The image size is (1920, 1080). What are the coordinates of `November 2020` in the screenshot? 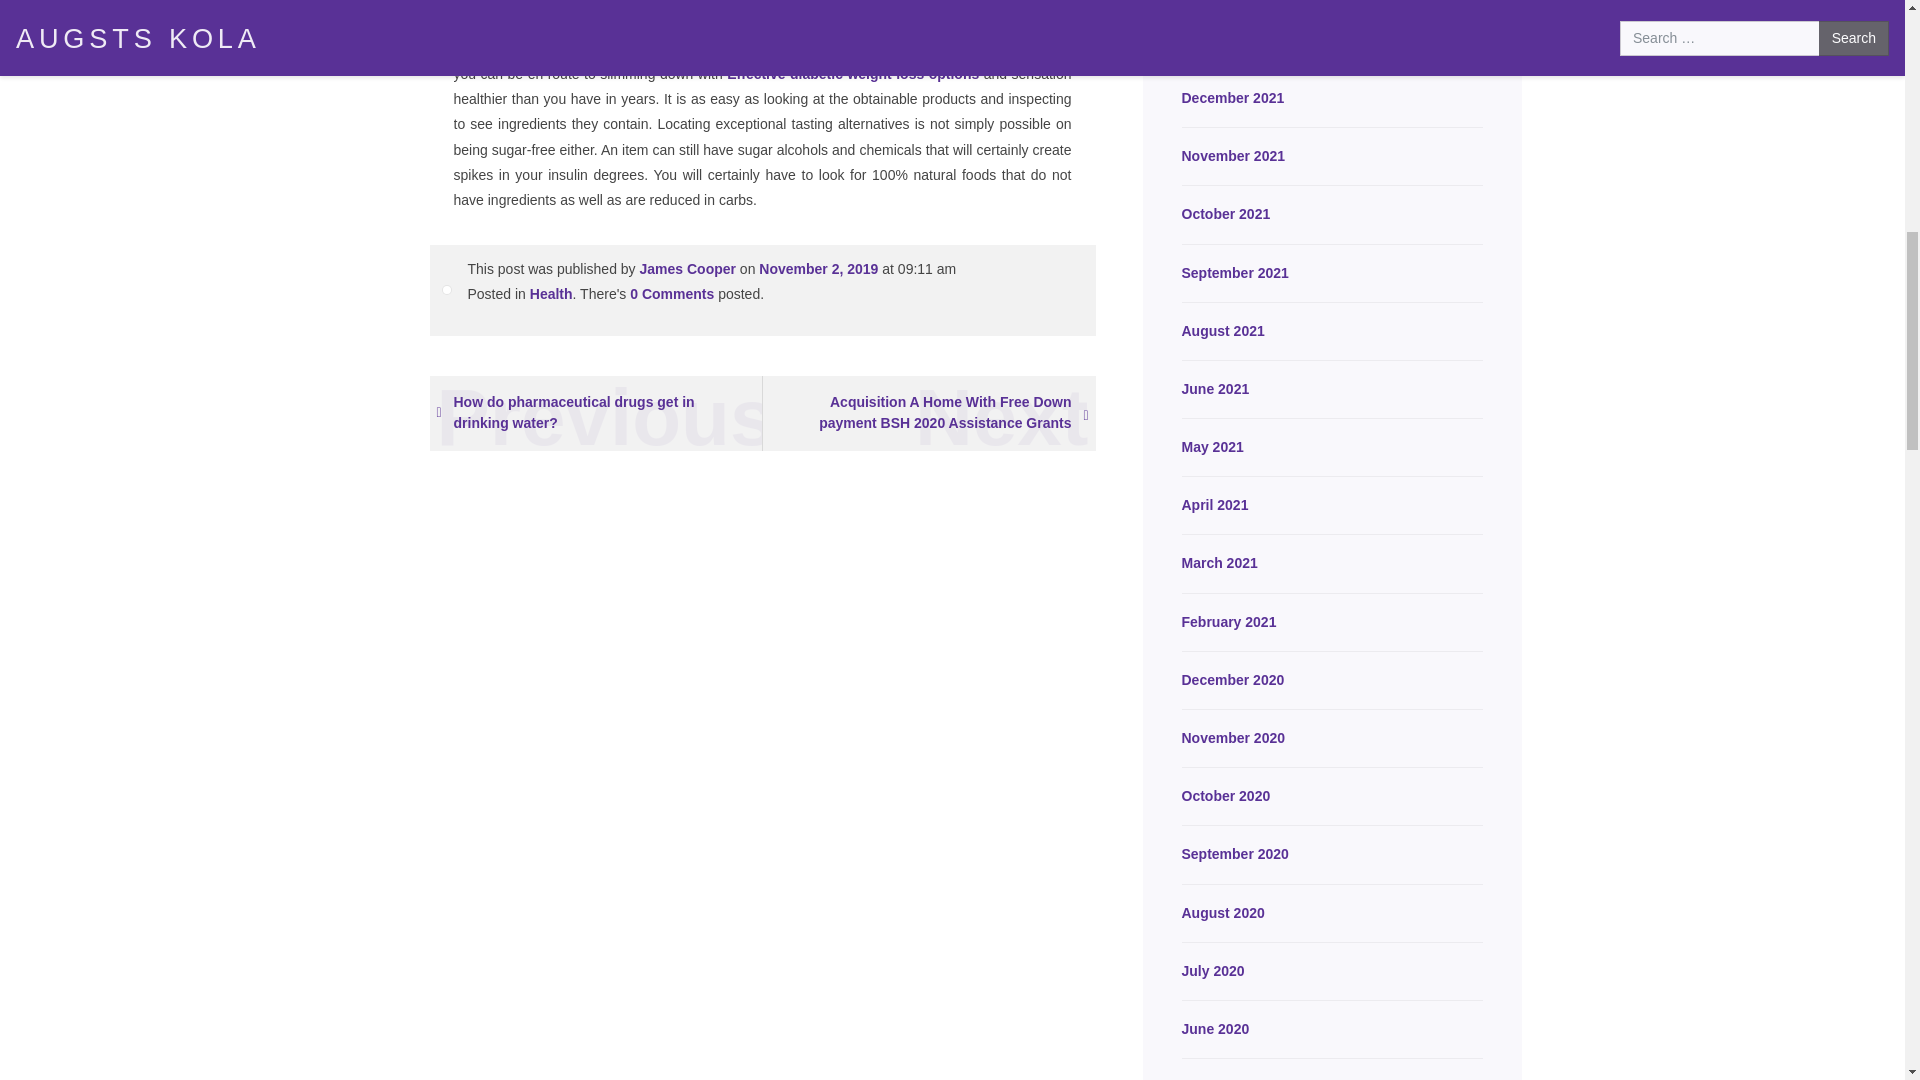 It's located at (1333, 738).